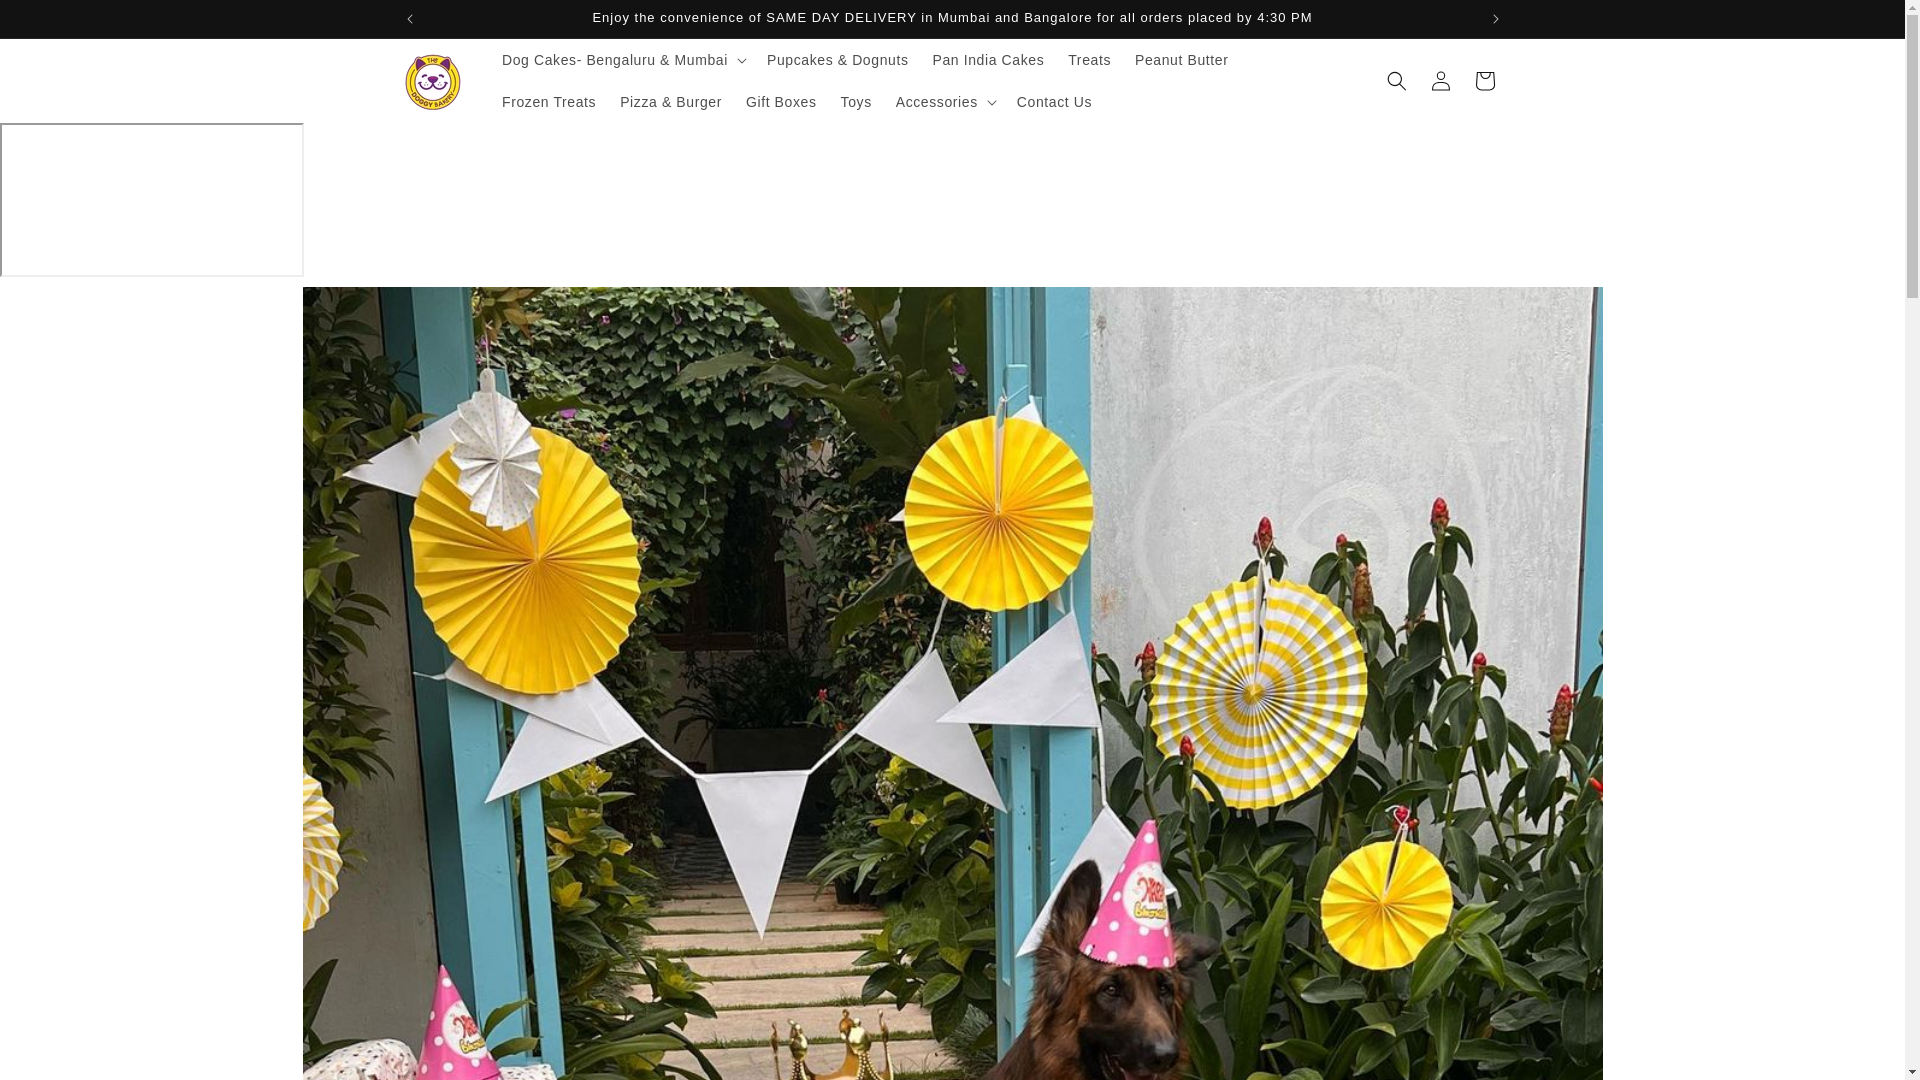 This screenshot has height=1080, width=1920. I want to click on Skip to content, so click(60, 23).